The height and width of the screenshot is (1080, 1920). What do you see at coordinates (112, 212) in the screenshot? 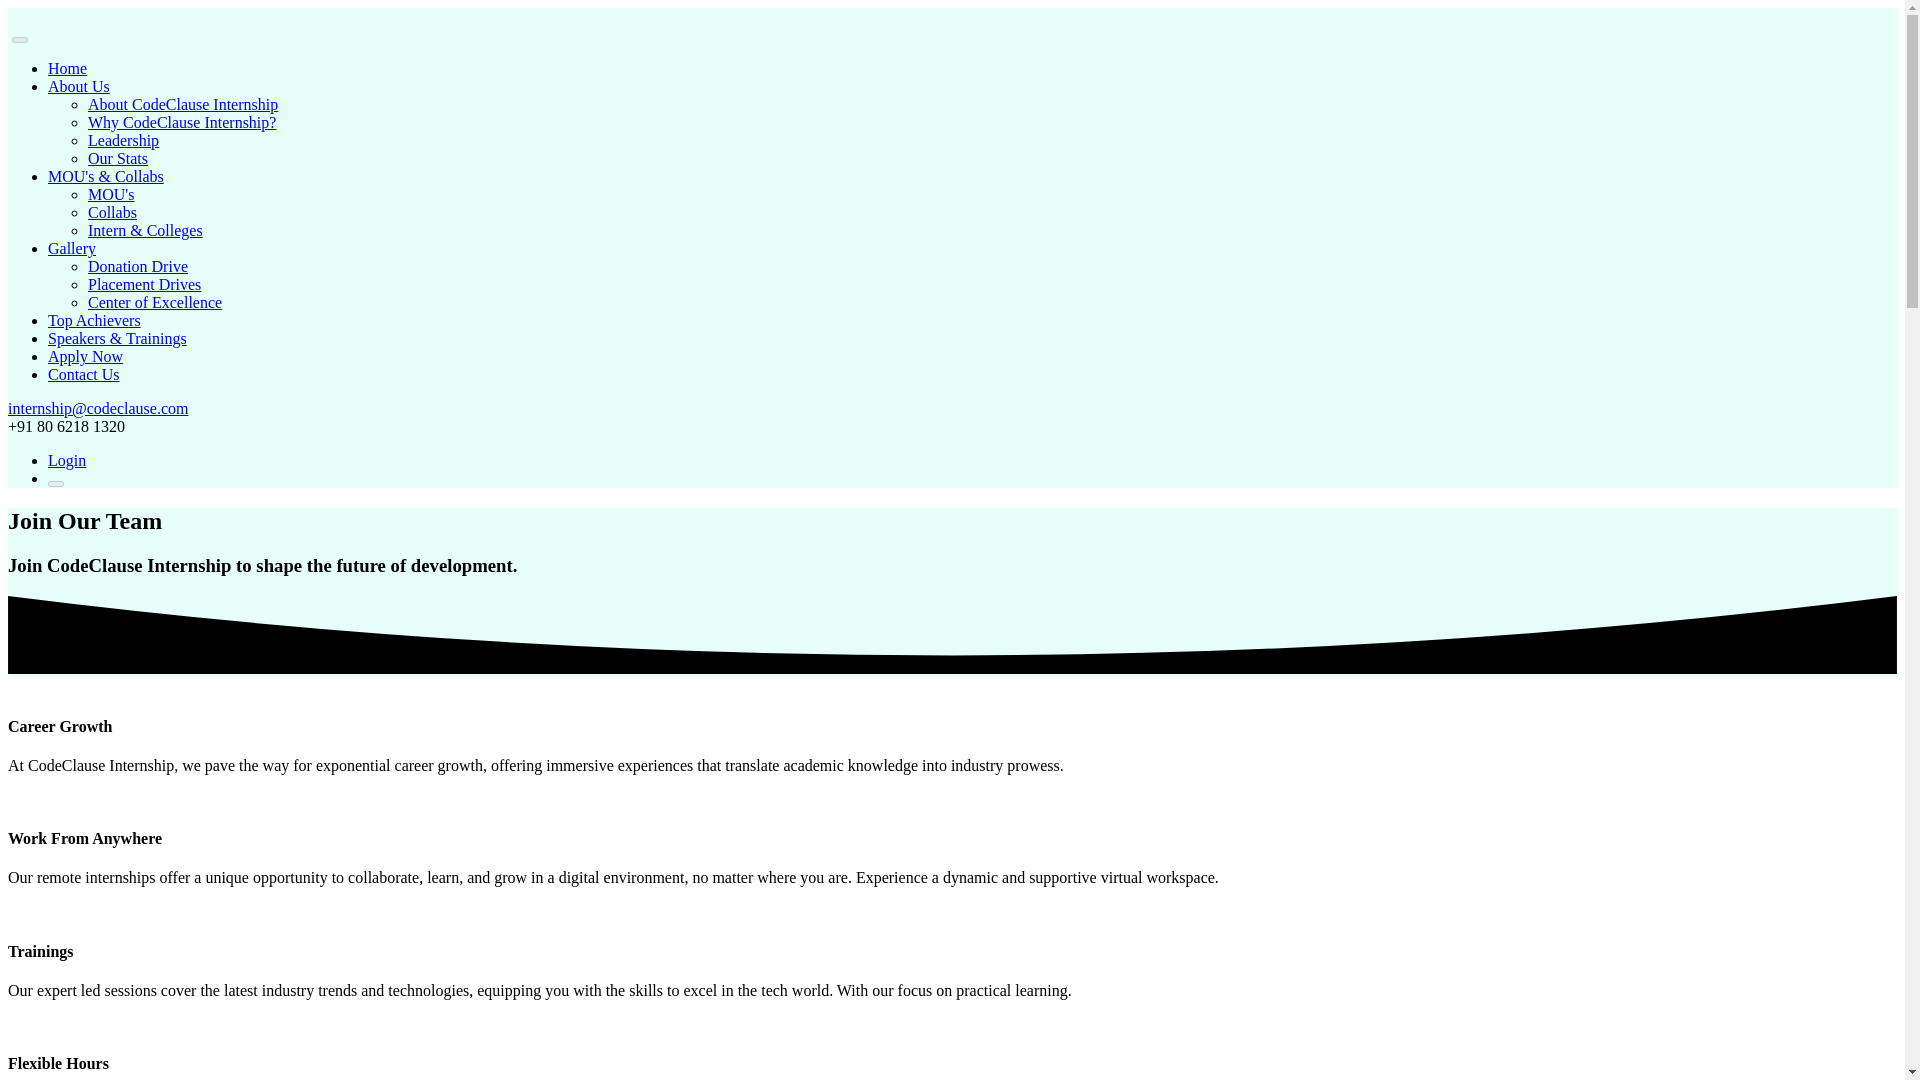
I see `Collabs` at bounding box center [112, 212].